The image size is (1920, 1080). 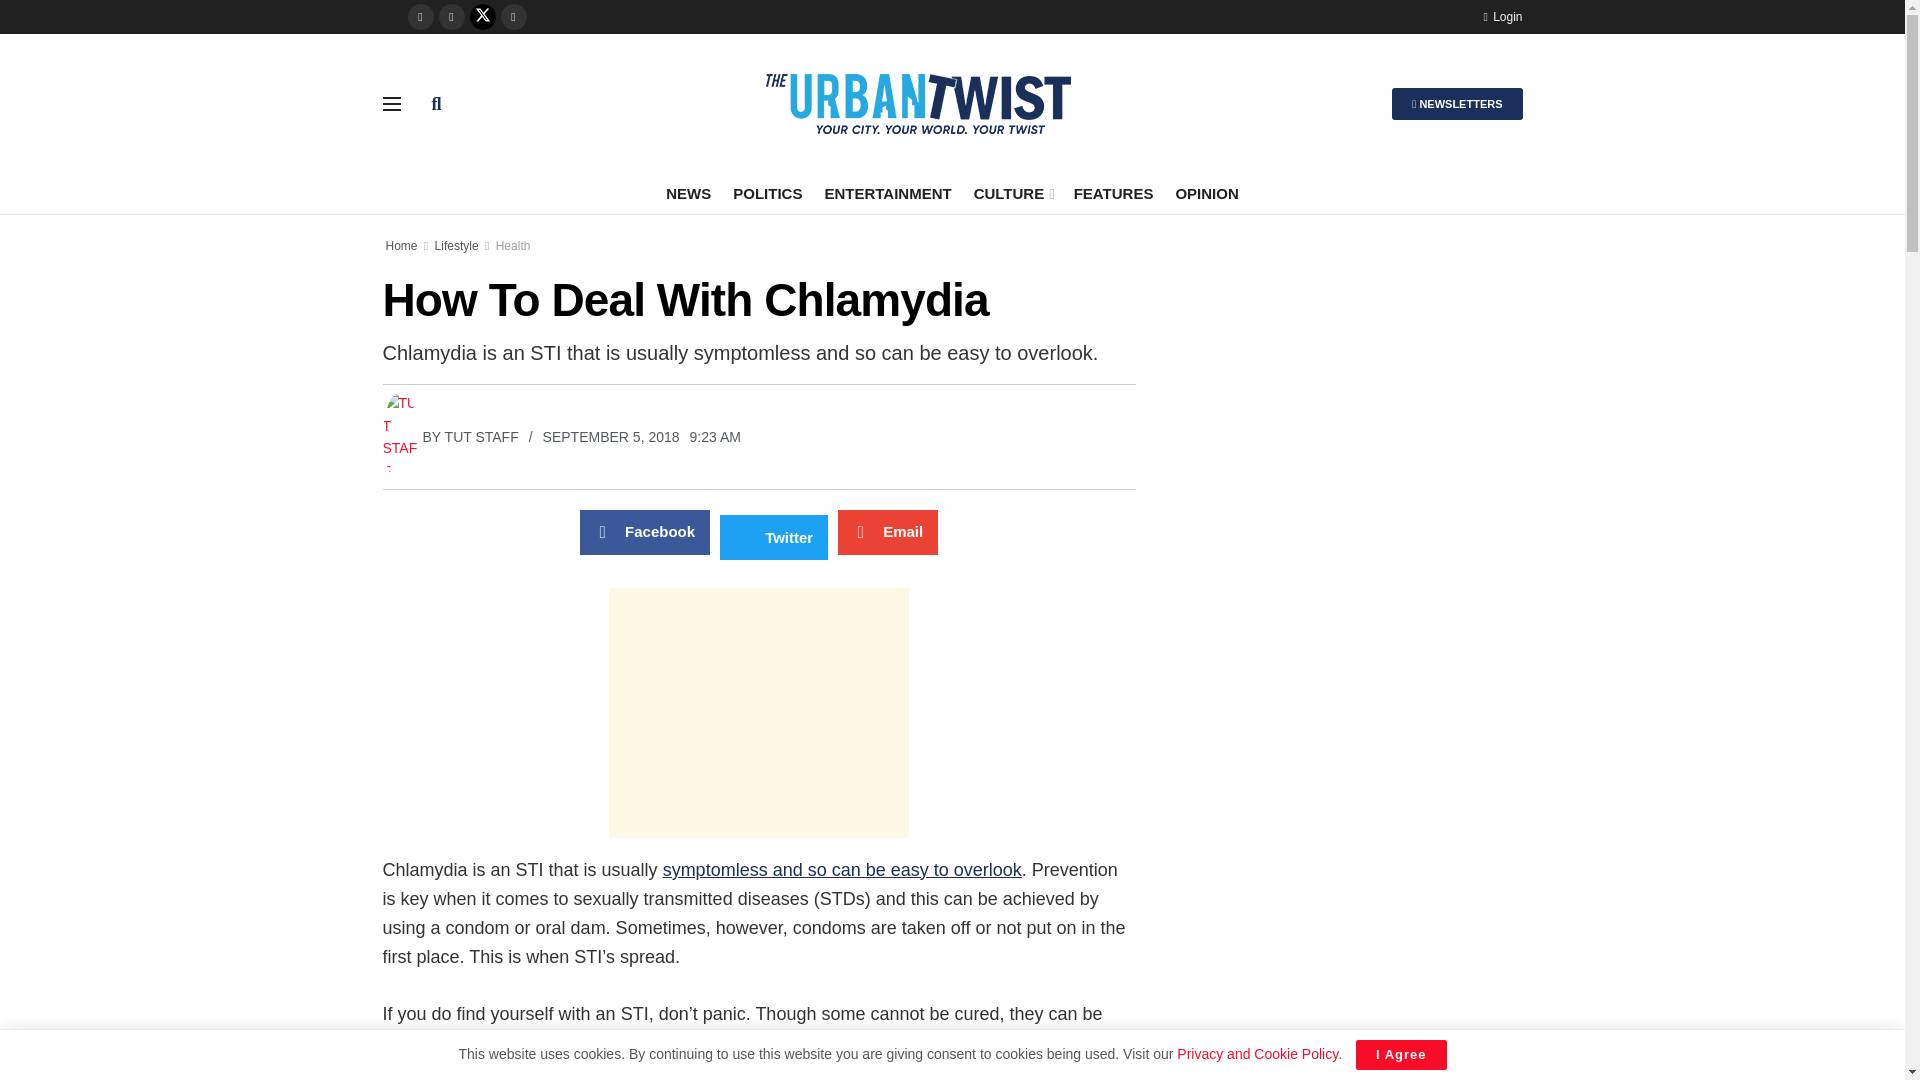 What do you see at coordinates (1502, 16) in the screenshot?
I see `Login` at bounding box center [1502, 16].